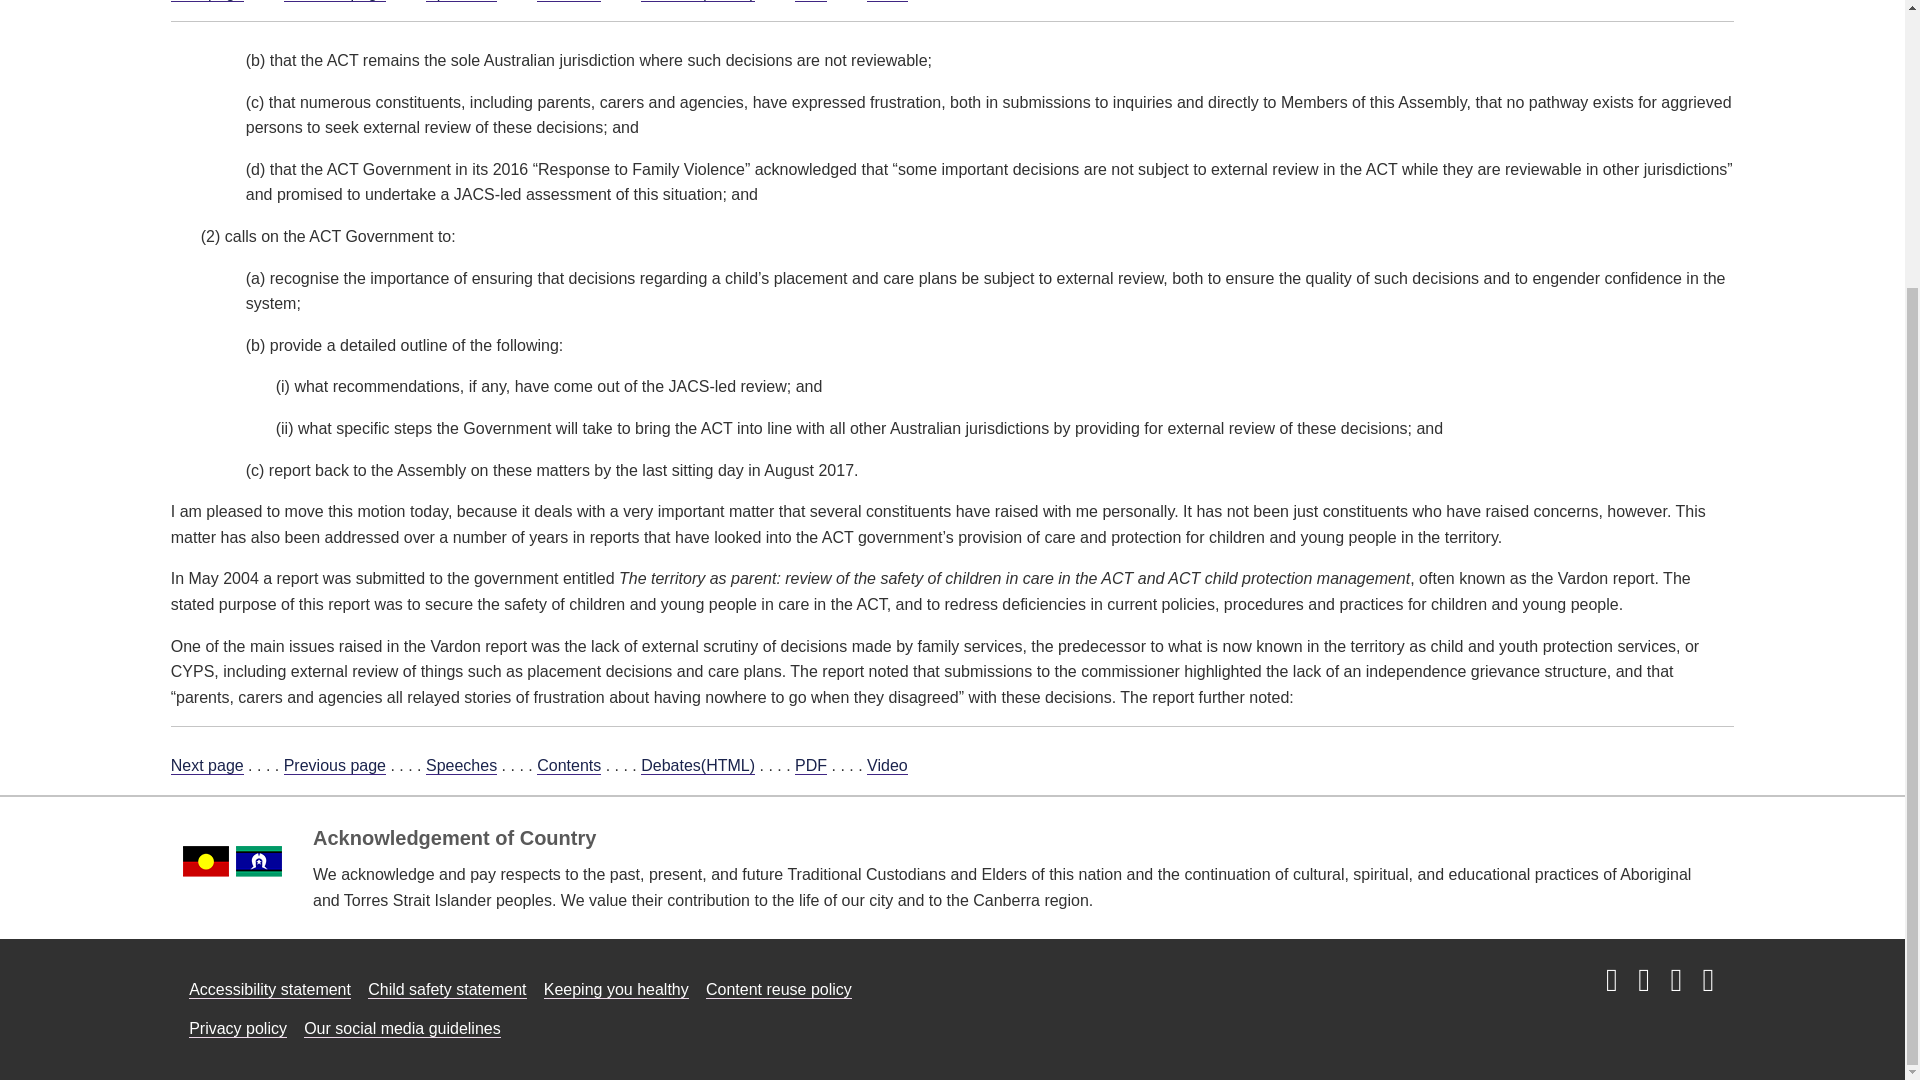 This screenshot has height=1080, width=1920. What do you see at coordinates (237, 1028) in the screenshot?
I see `Read our privacy policy` at bounding box center [237, 1028].